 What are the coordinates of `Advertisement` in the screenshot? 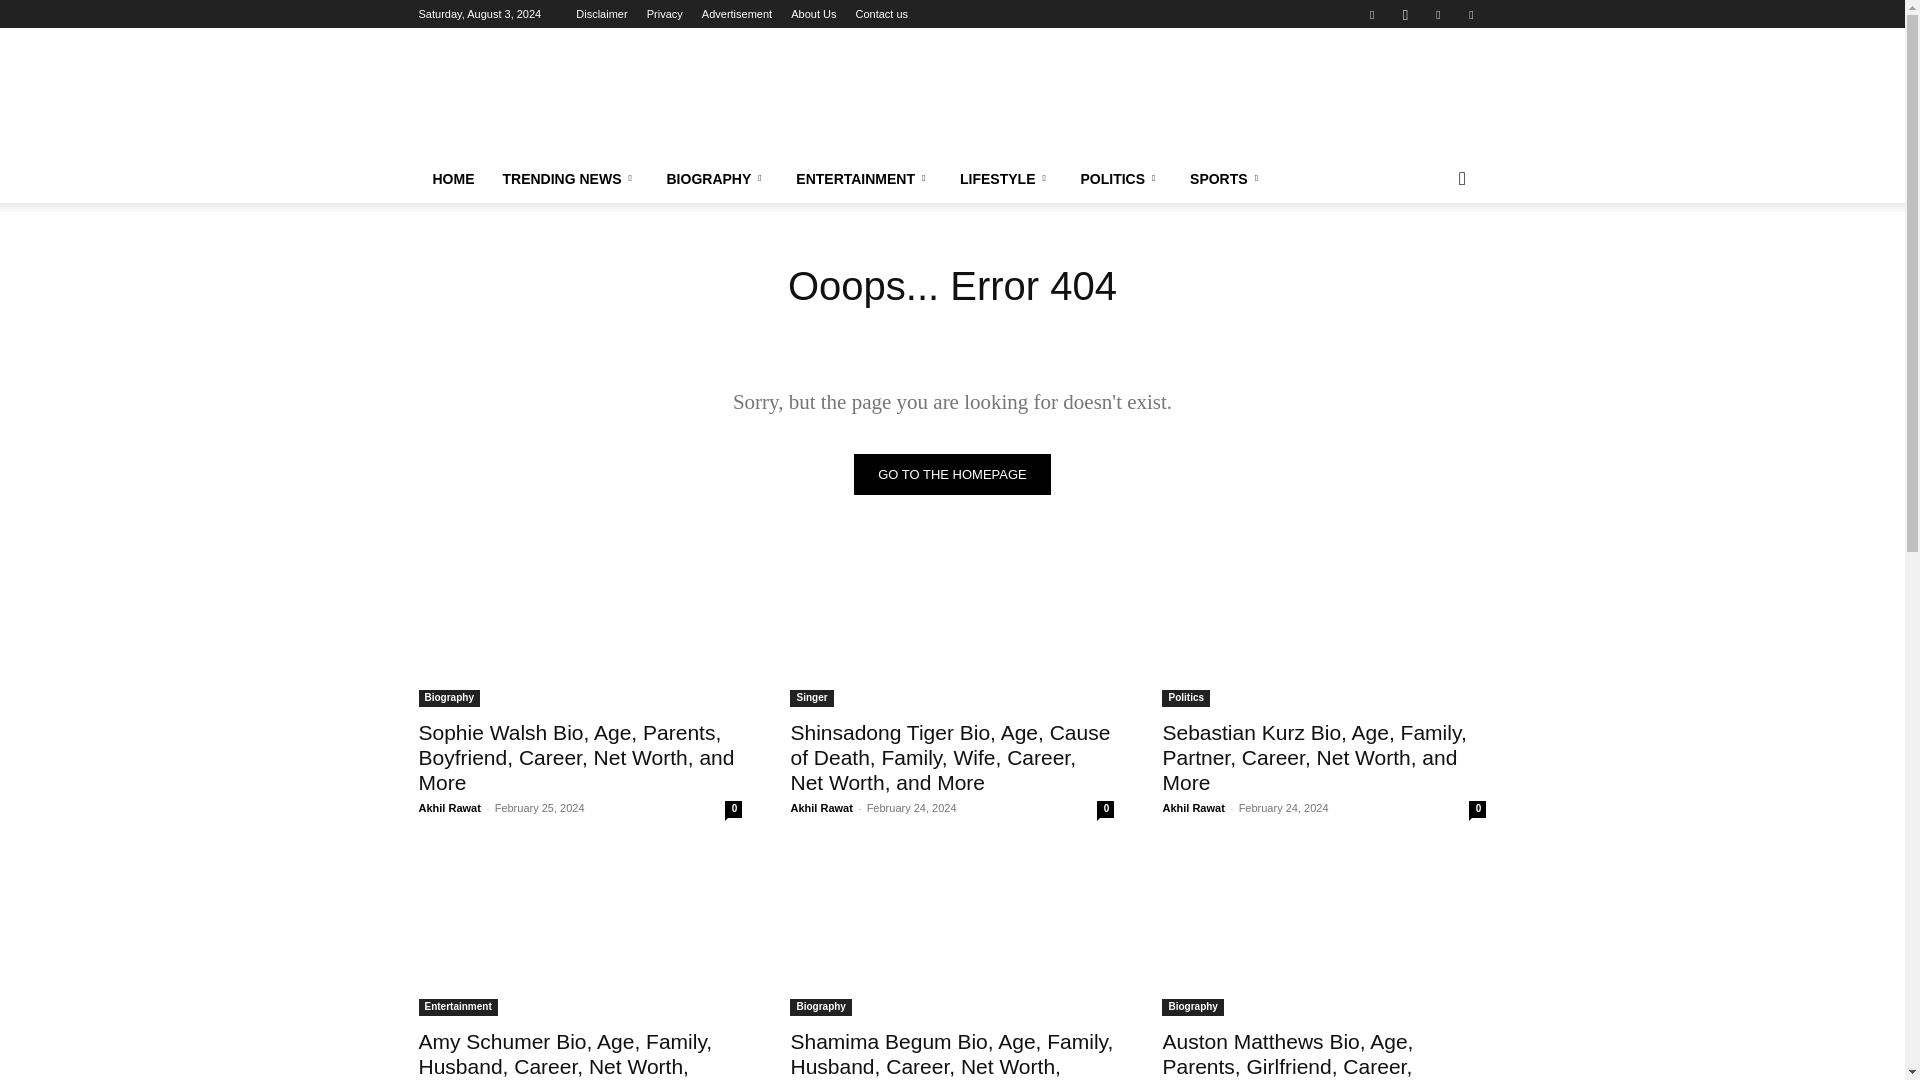 It's located at (736, 14).